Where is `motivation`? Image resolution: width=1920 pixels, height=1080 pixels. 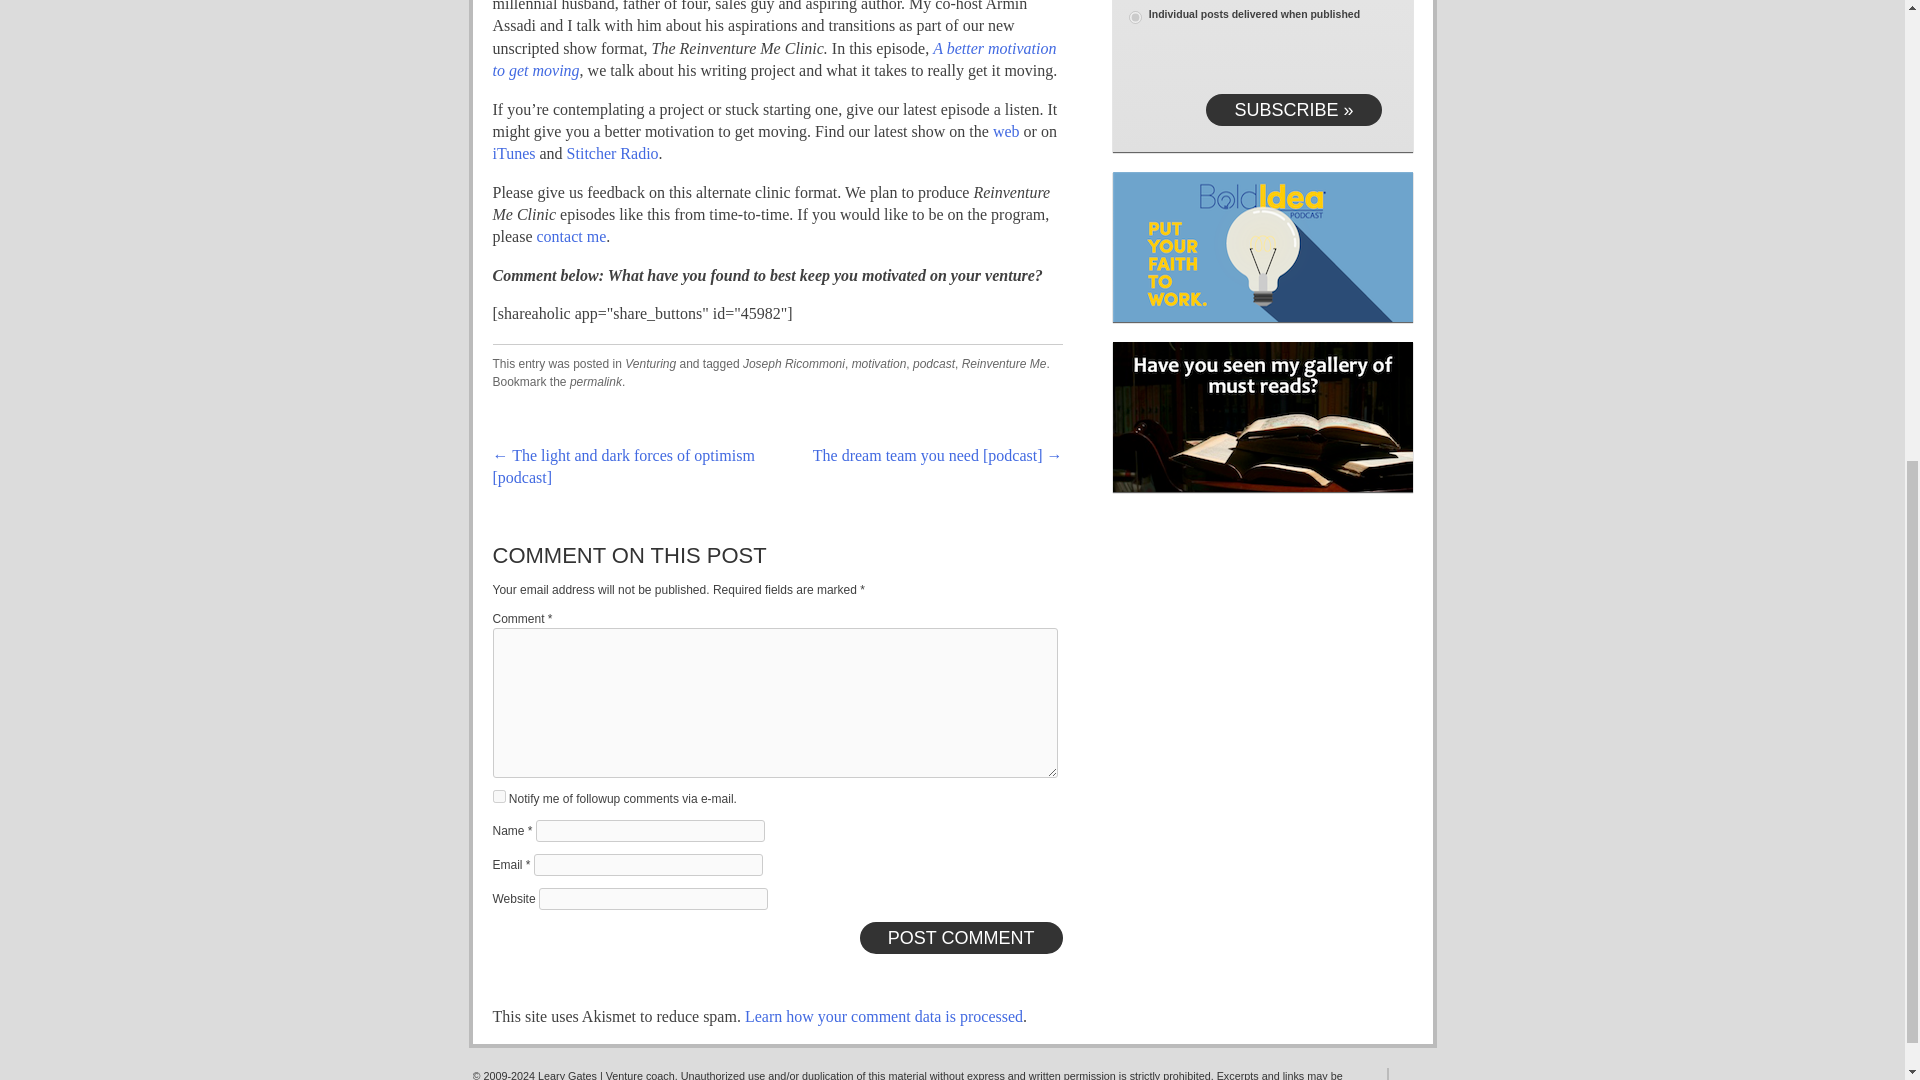 motivation is located at coordinates (879, 364).